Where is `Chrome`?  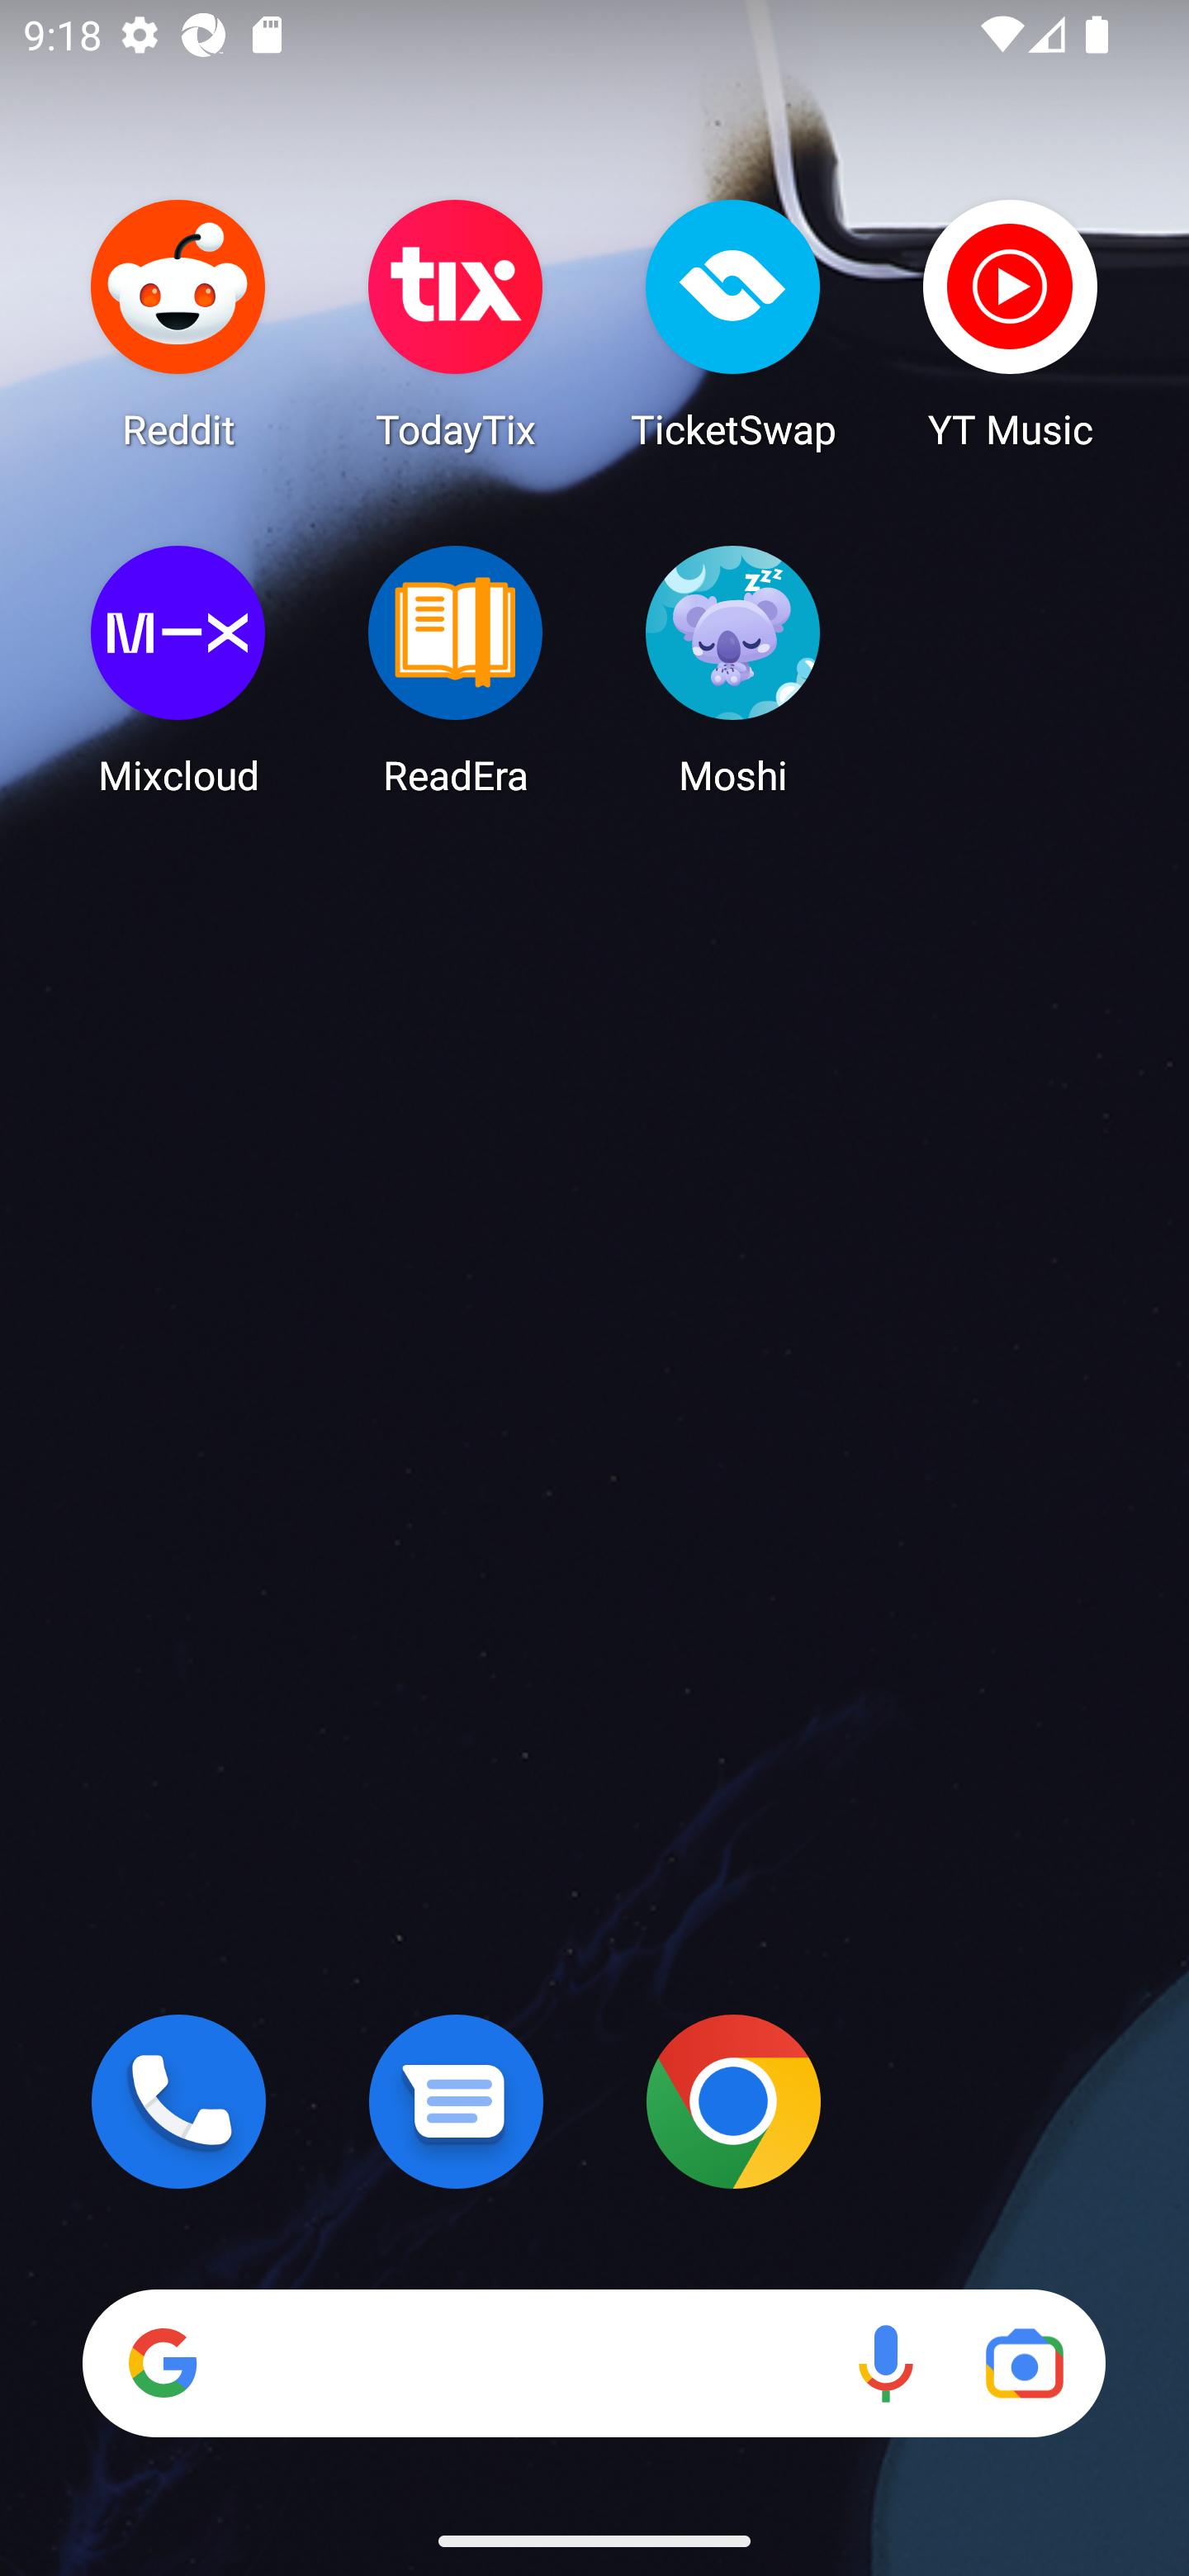
Chrome is located at coordinates (733, 2101).